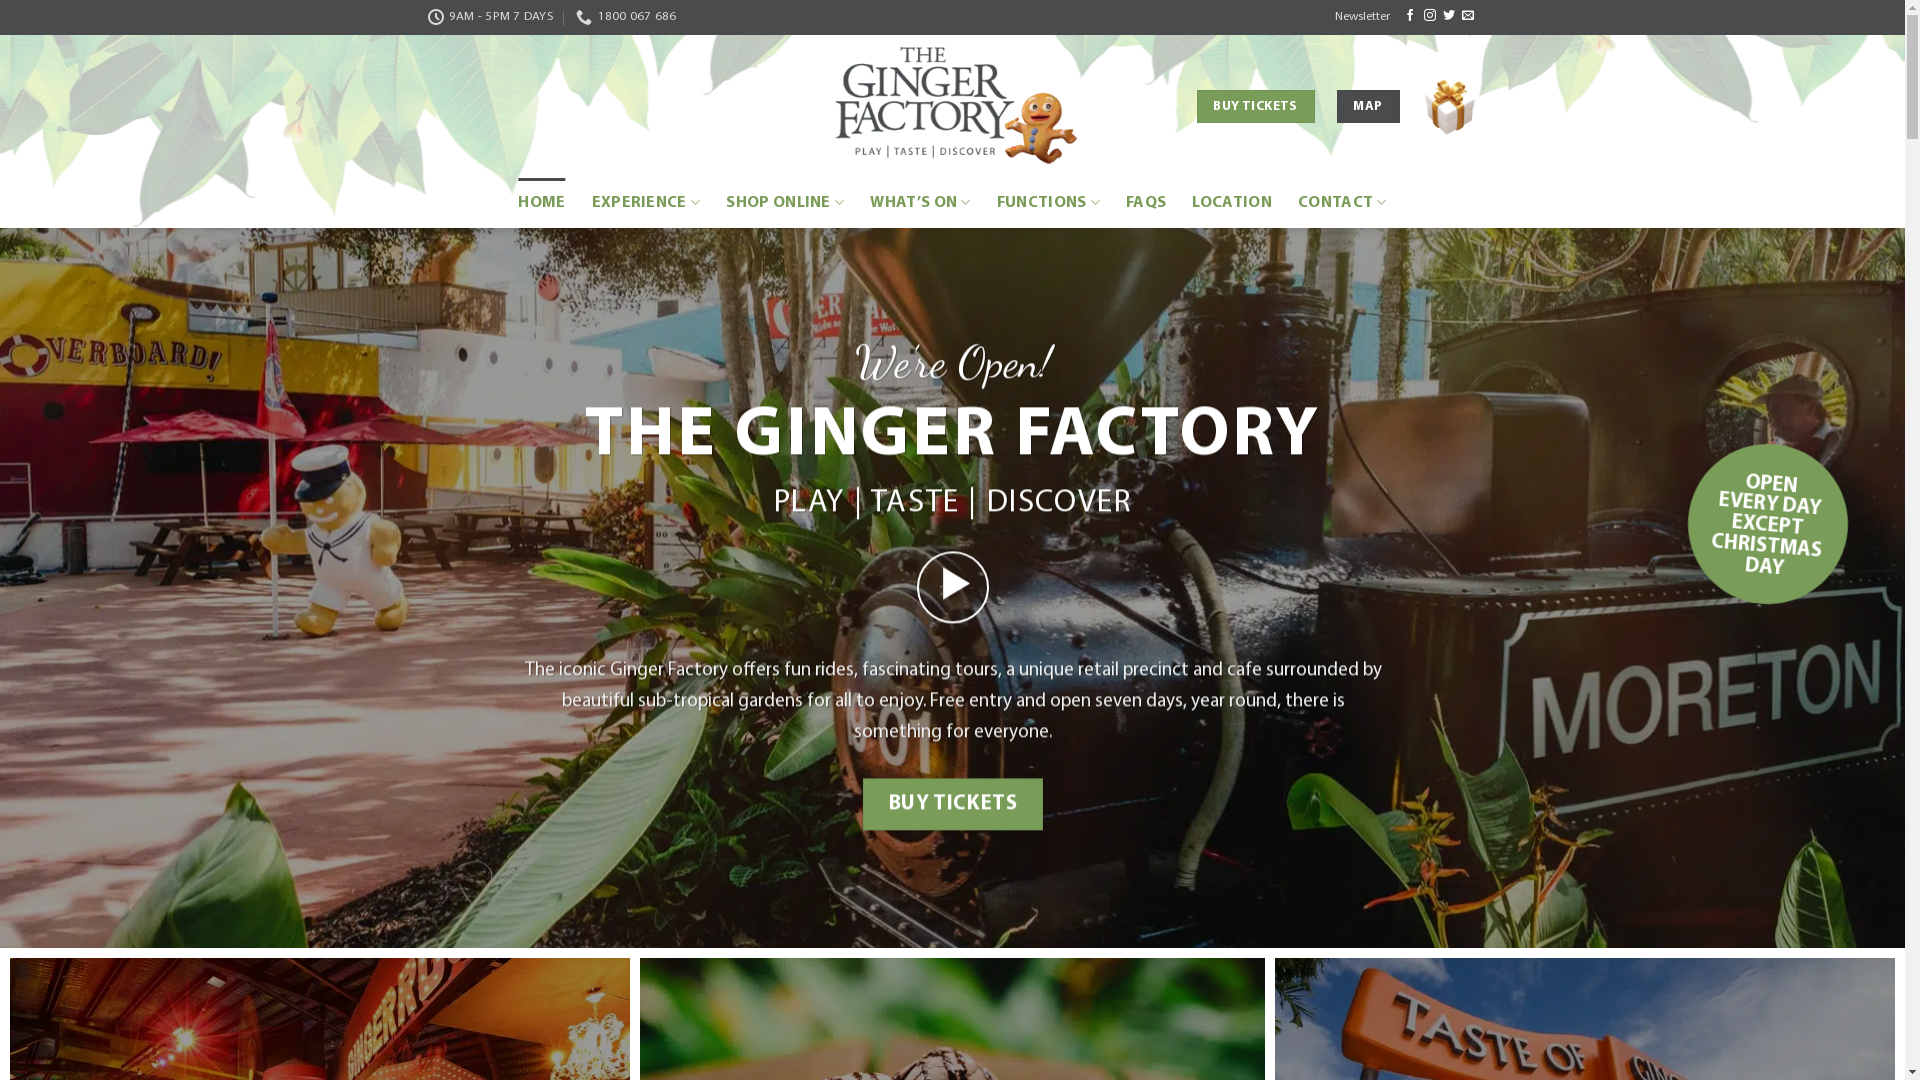 The height and width of the screenshot is (1080, 1920). Describe the element at coordinates (952, 804) in the screenshot. I see `BUY TICKETS` at that location.